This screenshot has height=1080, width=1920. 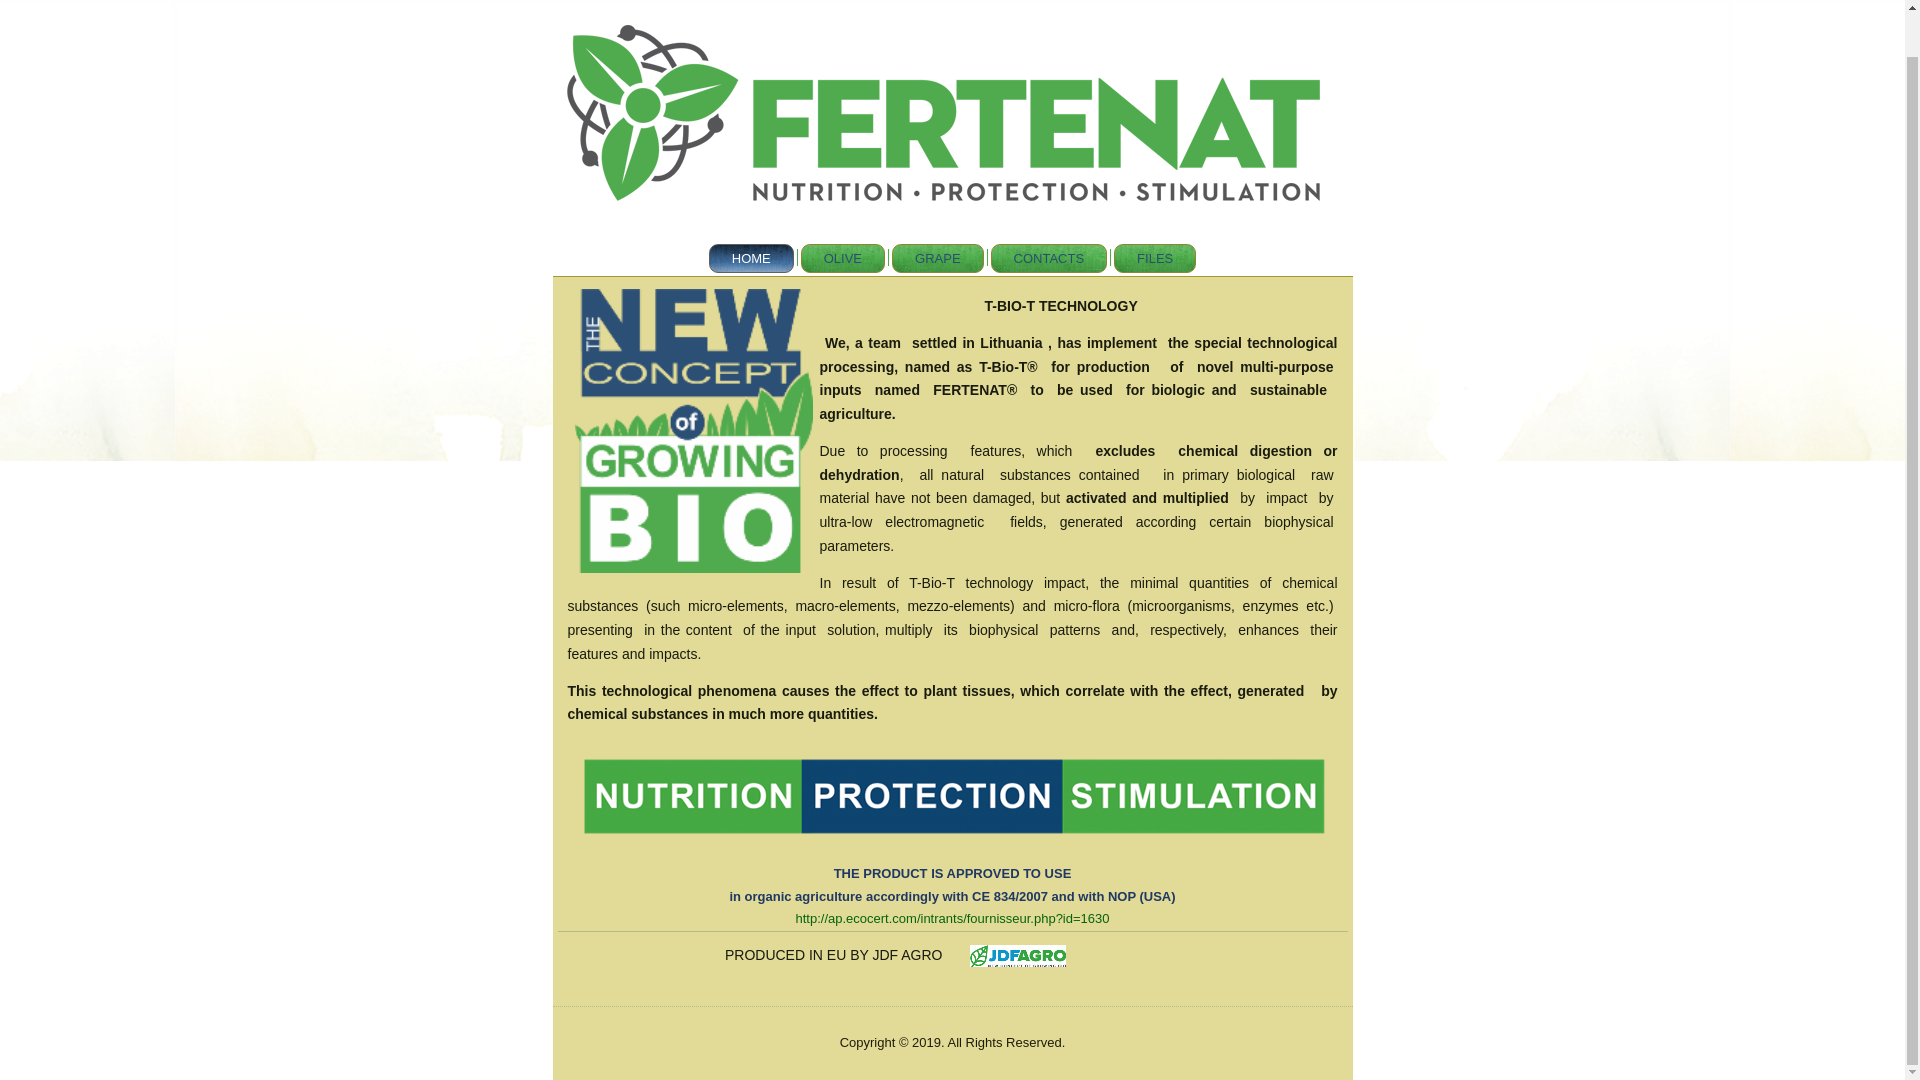 What do you see at coordinates (1048, 258) in the screenshot?
I see `CONTACTS` at bounding box center [1048, 258].